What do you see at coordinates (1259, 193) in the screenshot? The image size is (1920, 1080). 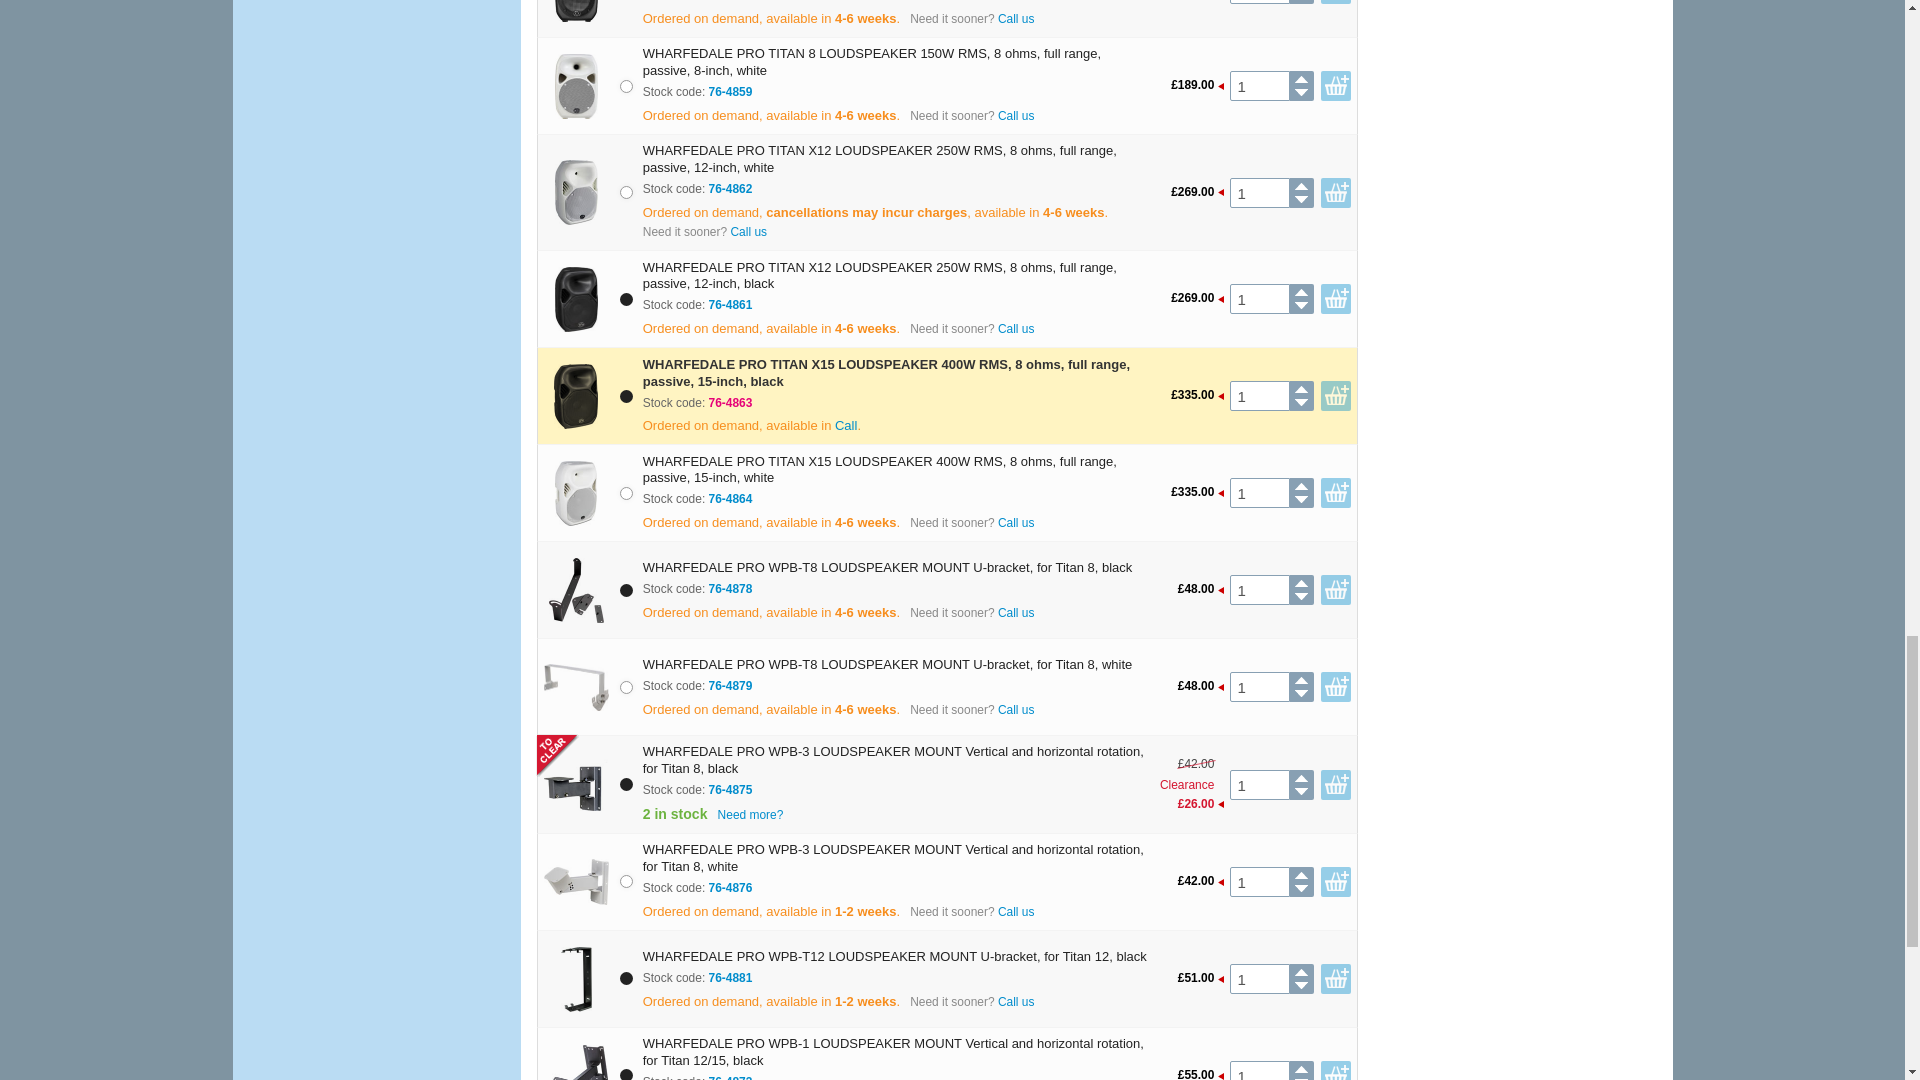 I see `1` at bounding box center [1259, 193].